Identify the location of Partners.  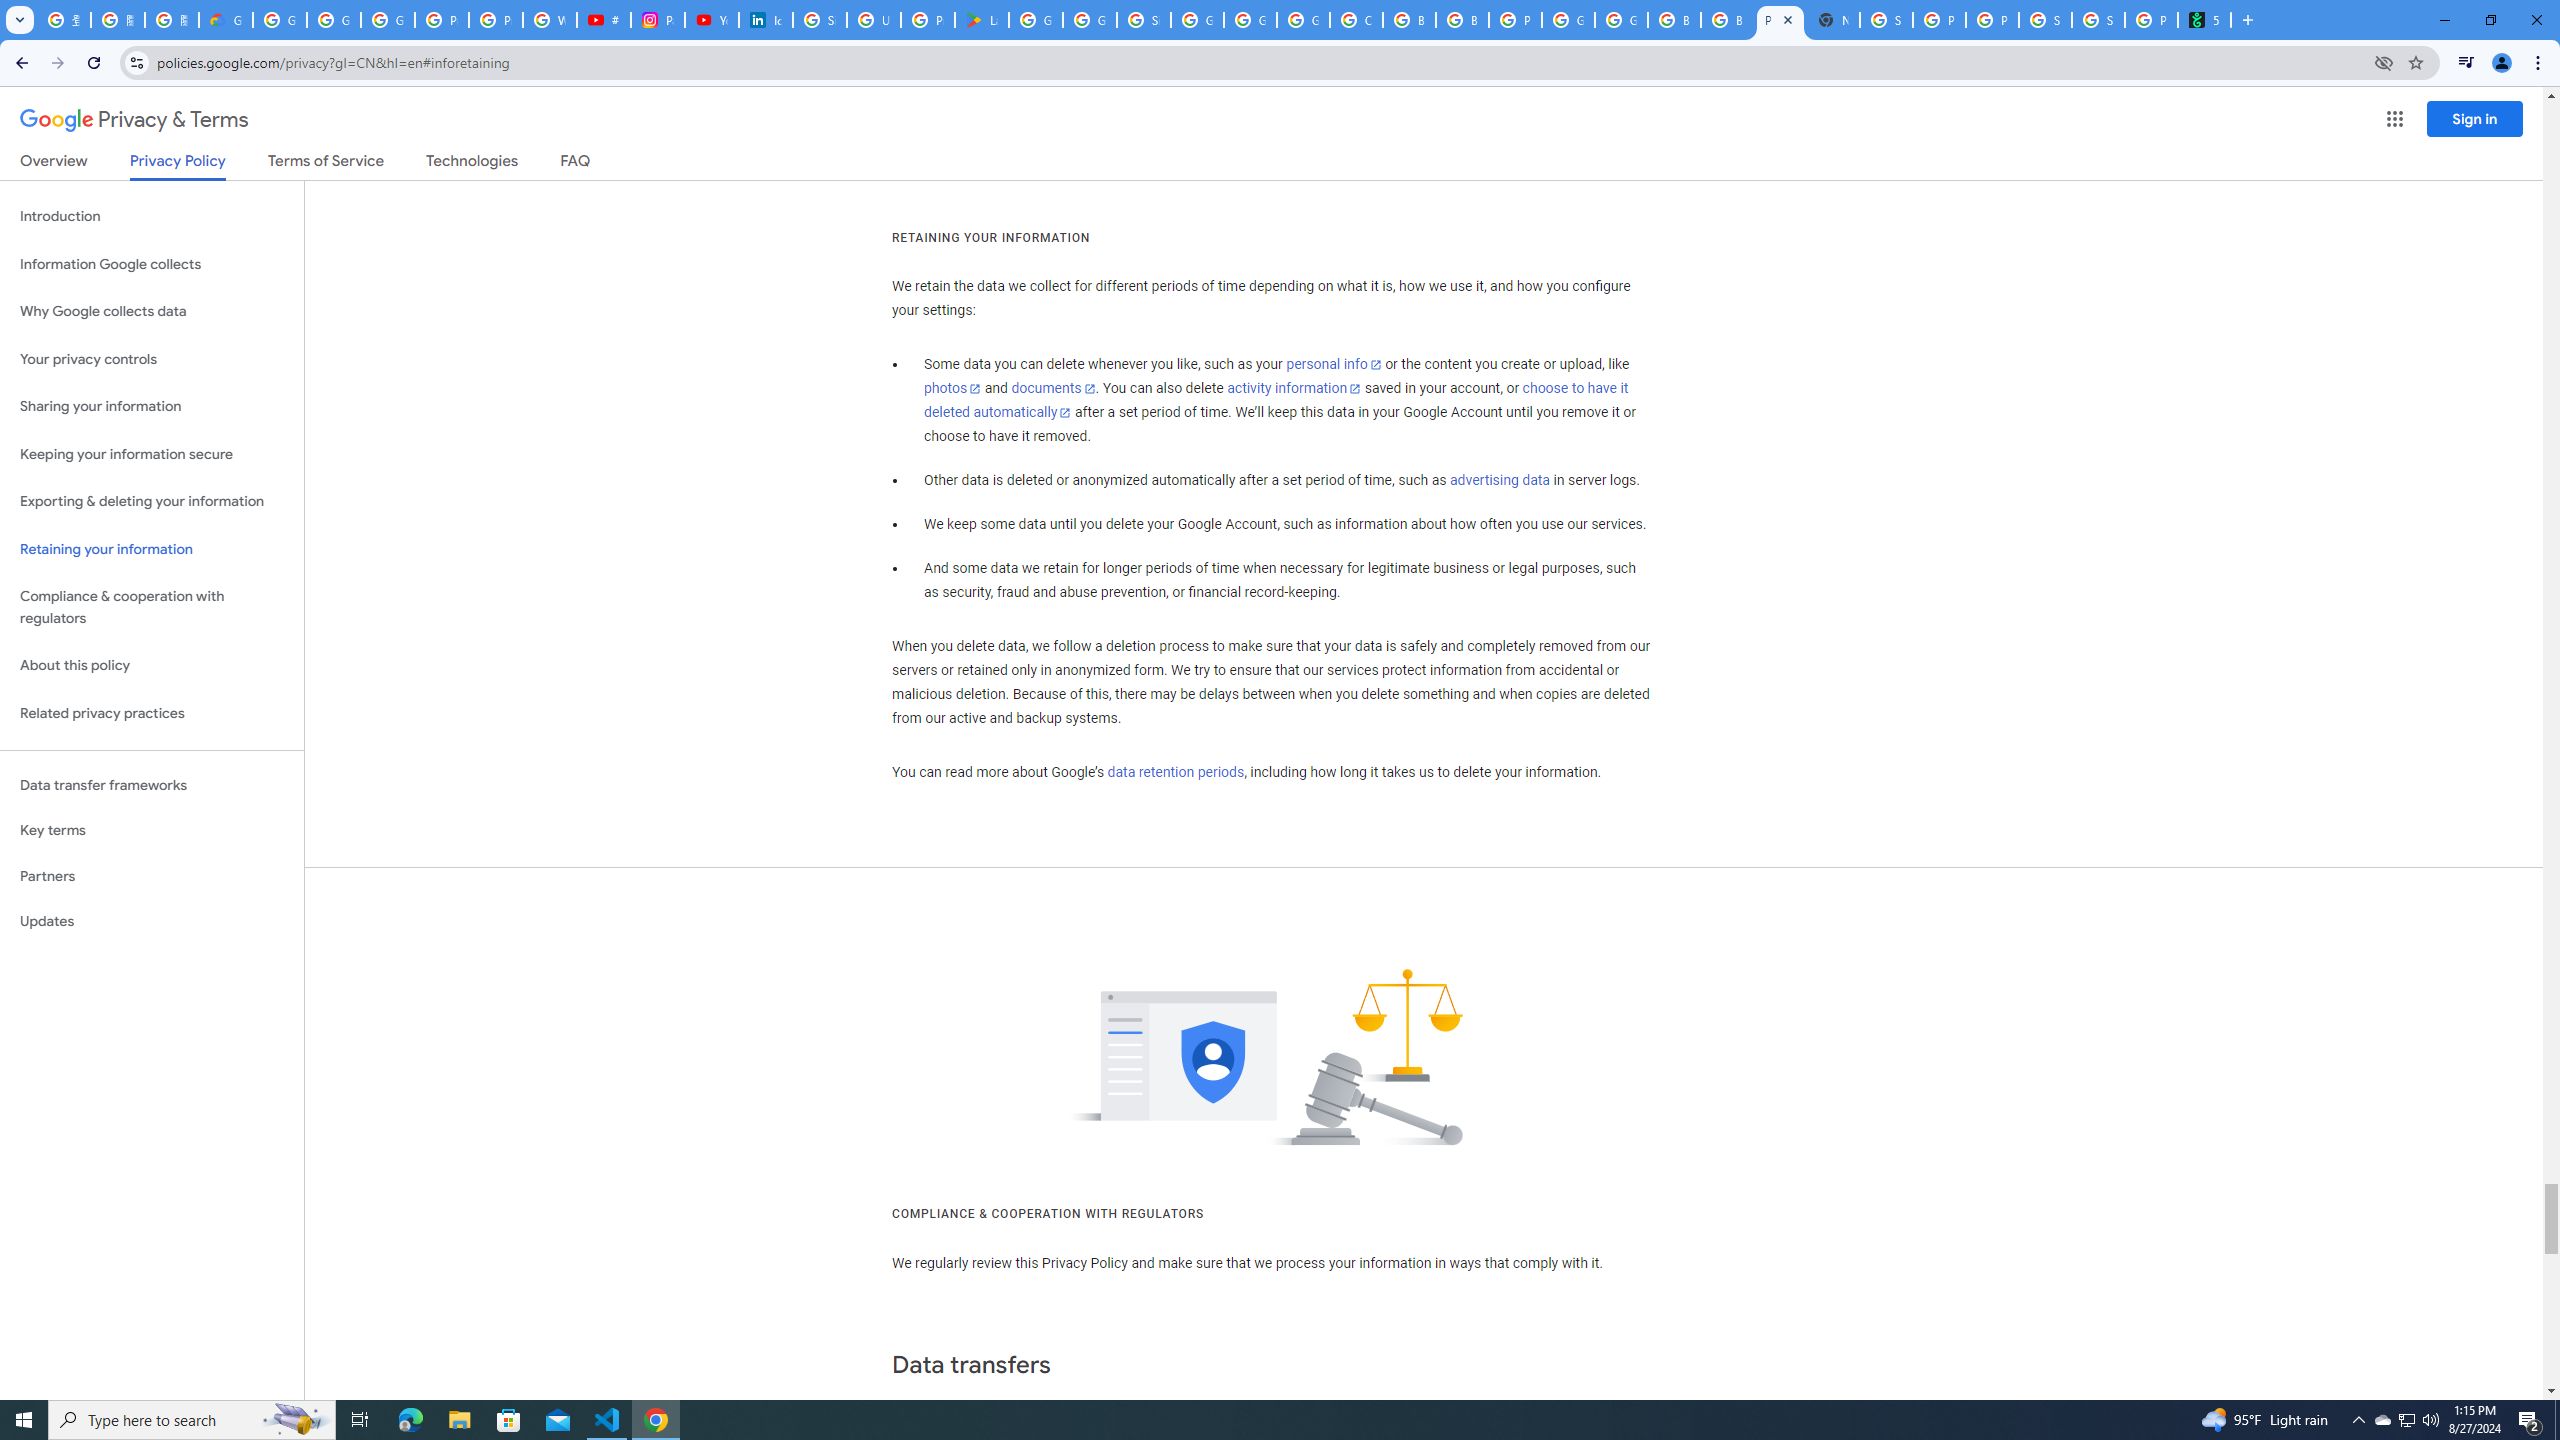
(152, 876).